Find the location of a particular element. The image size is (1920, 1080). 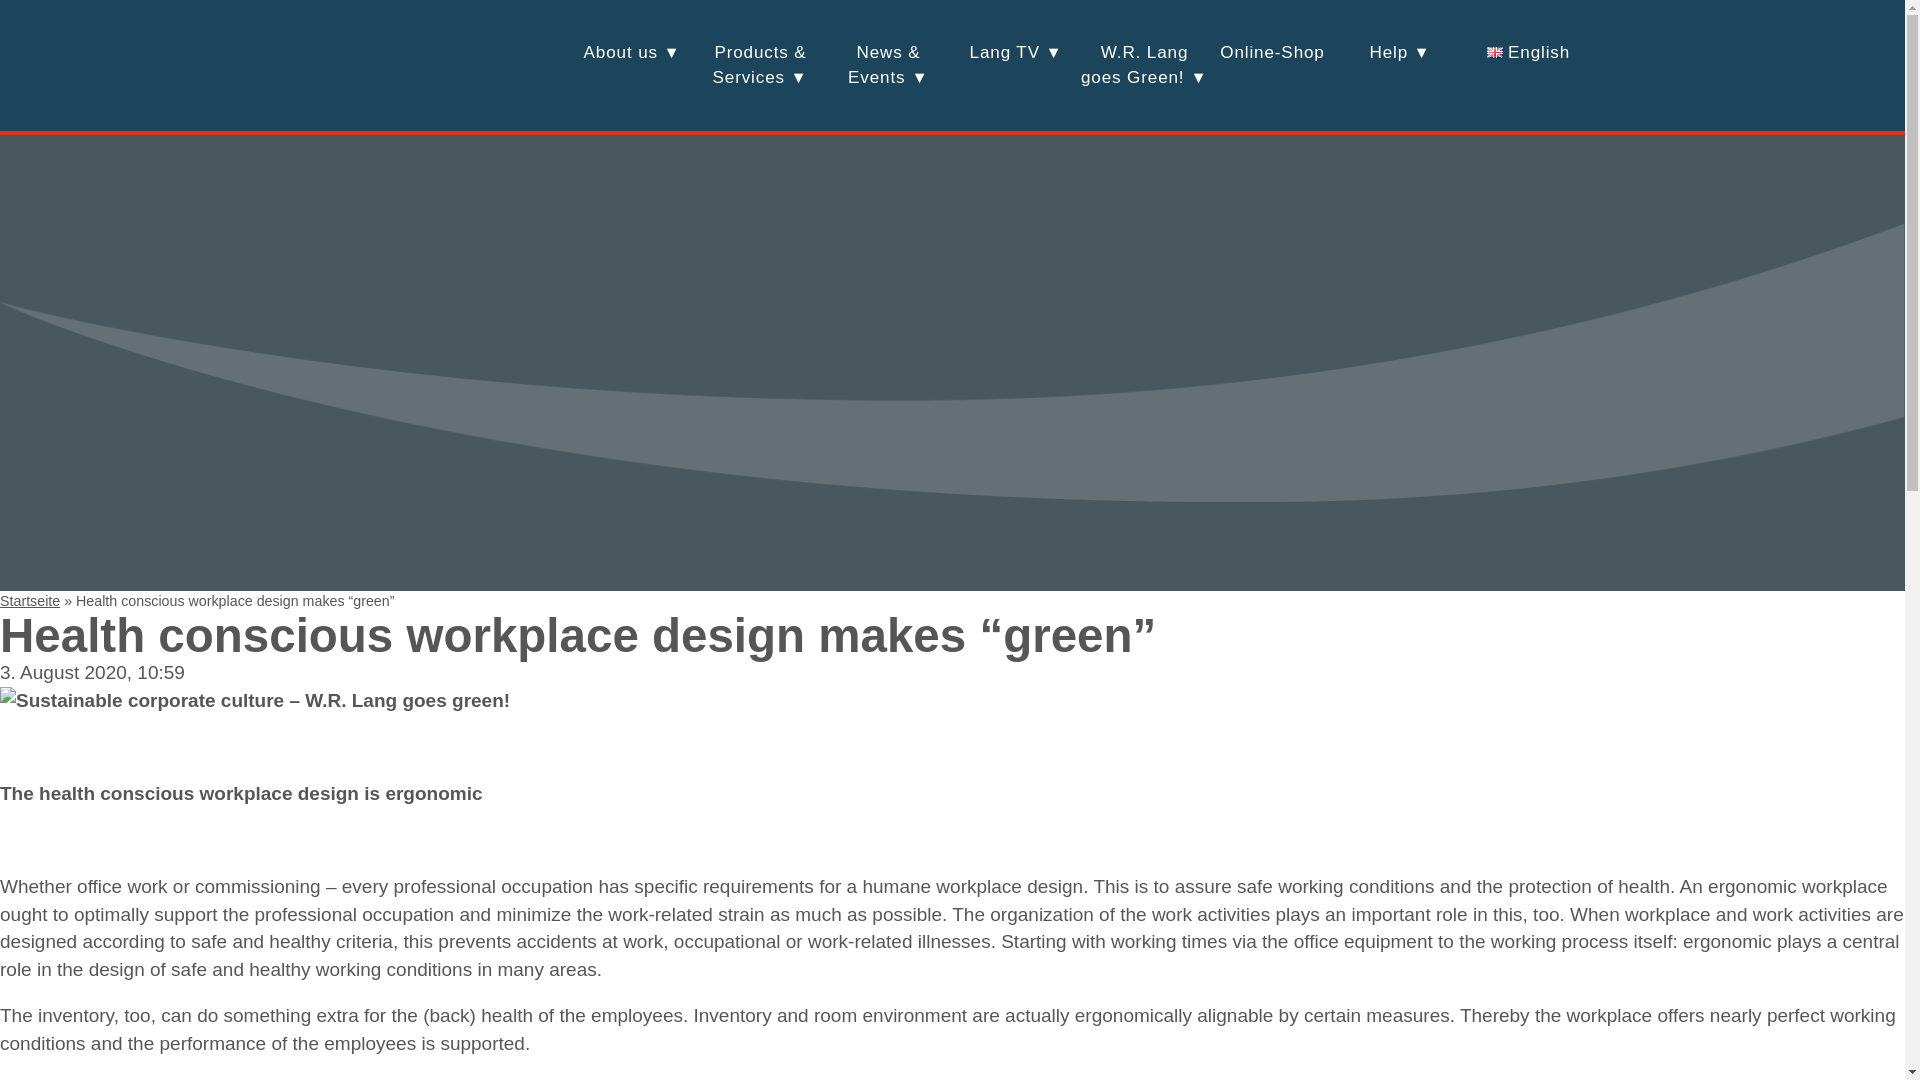

Help is located at coordinates (1400, 53).